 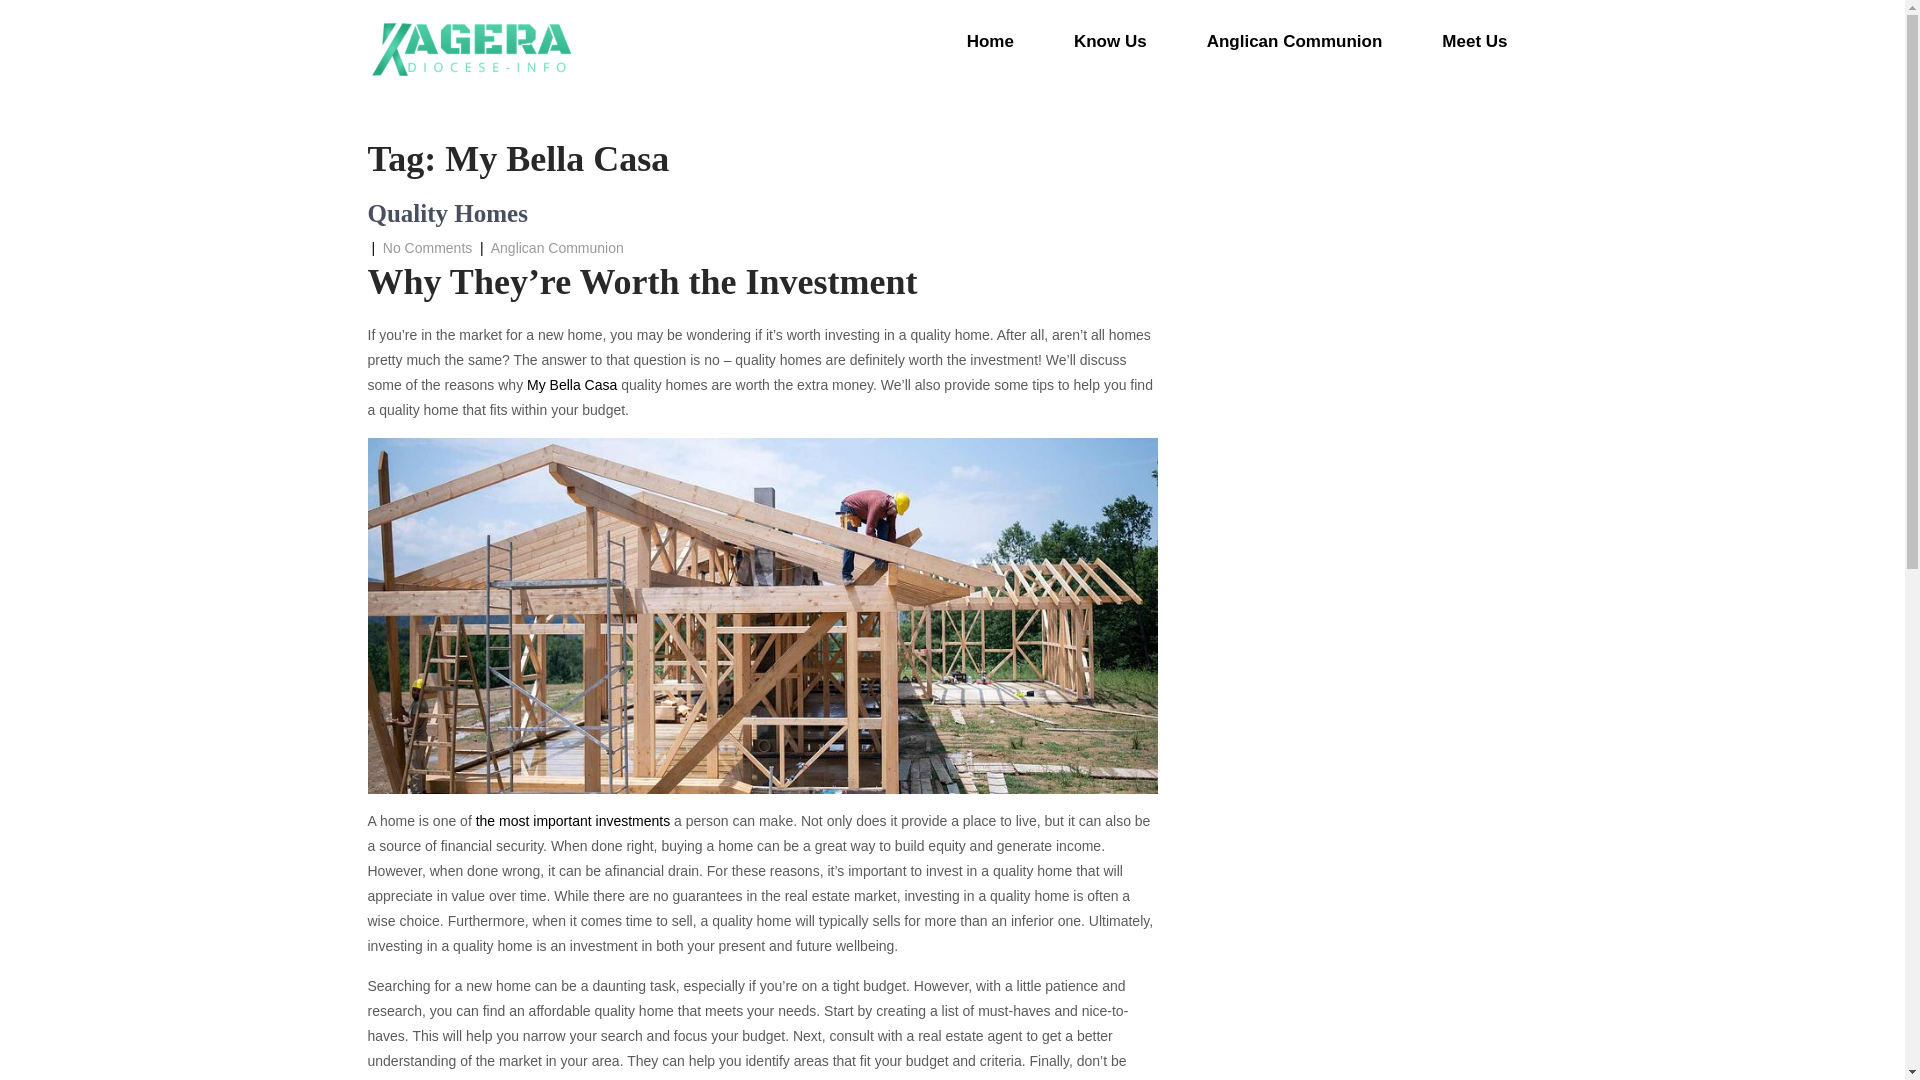 What do you see at coordinates (571, 384) in the screenshot?
I see `My Bella Casa` at bounding box center [571, 384].